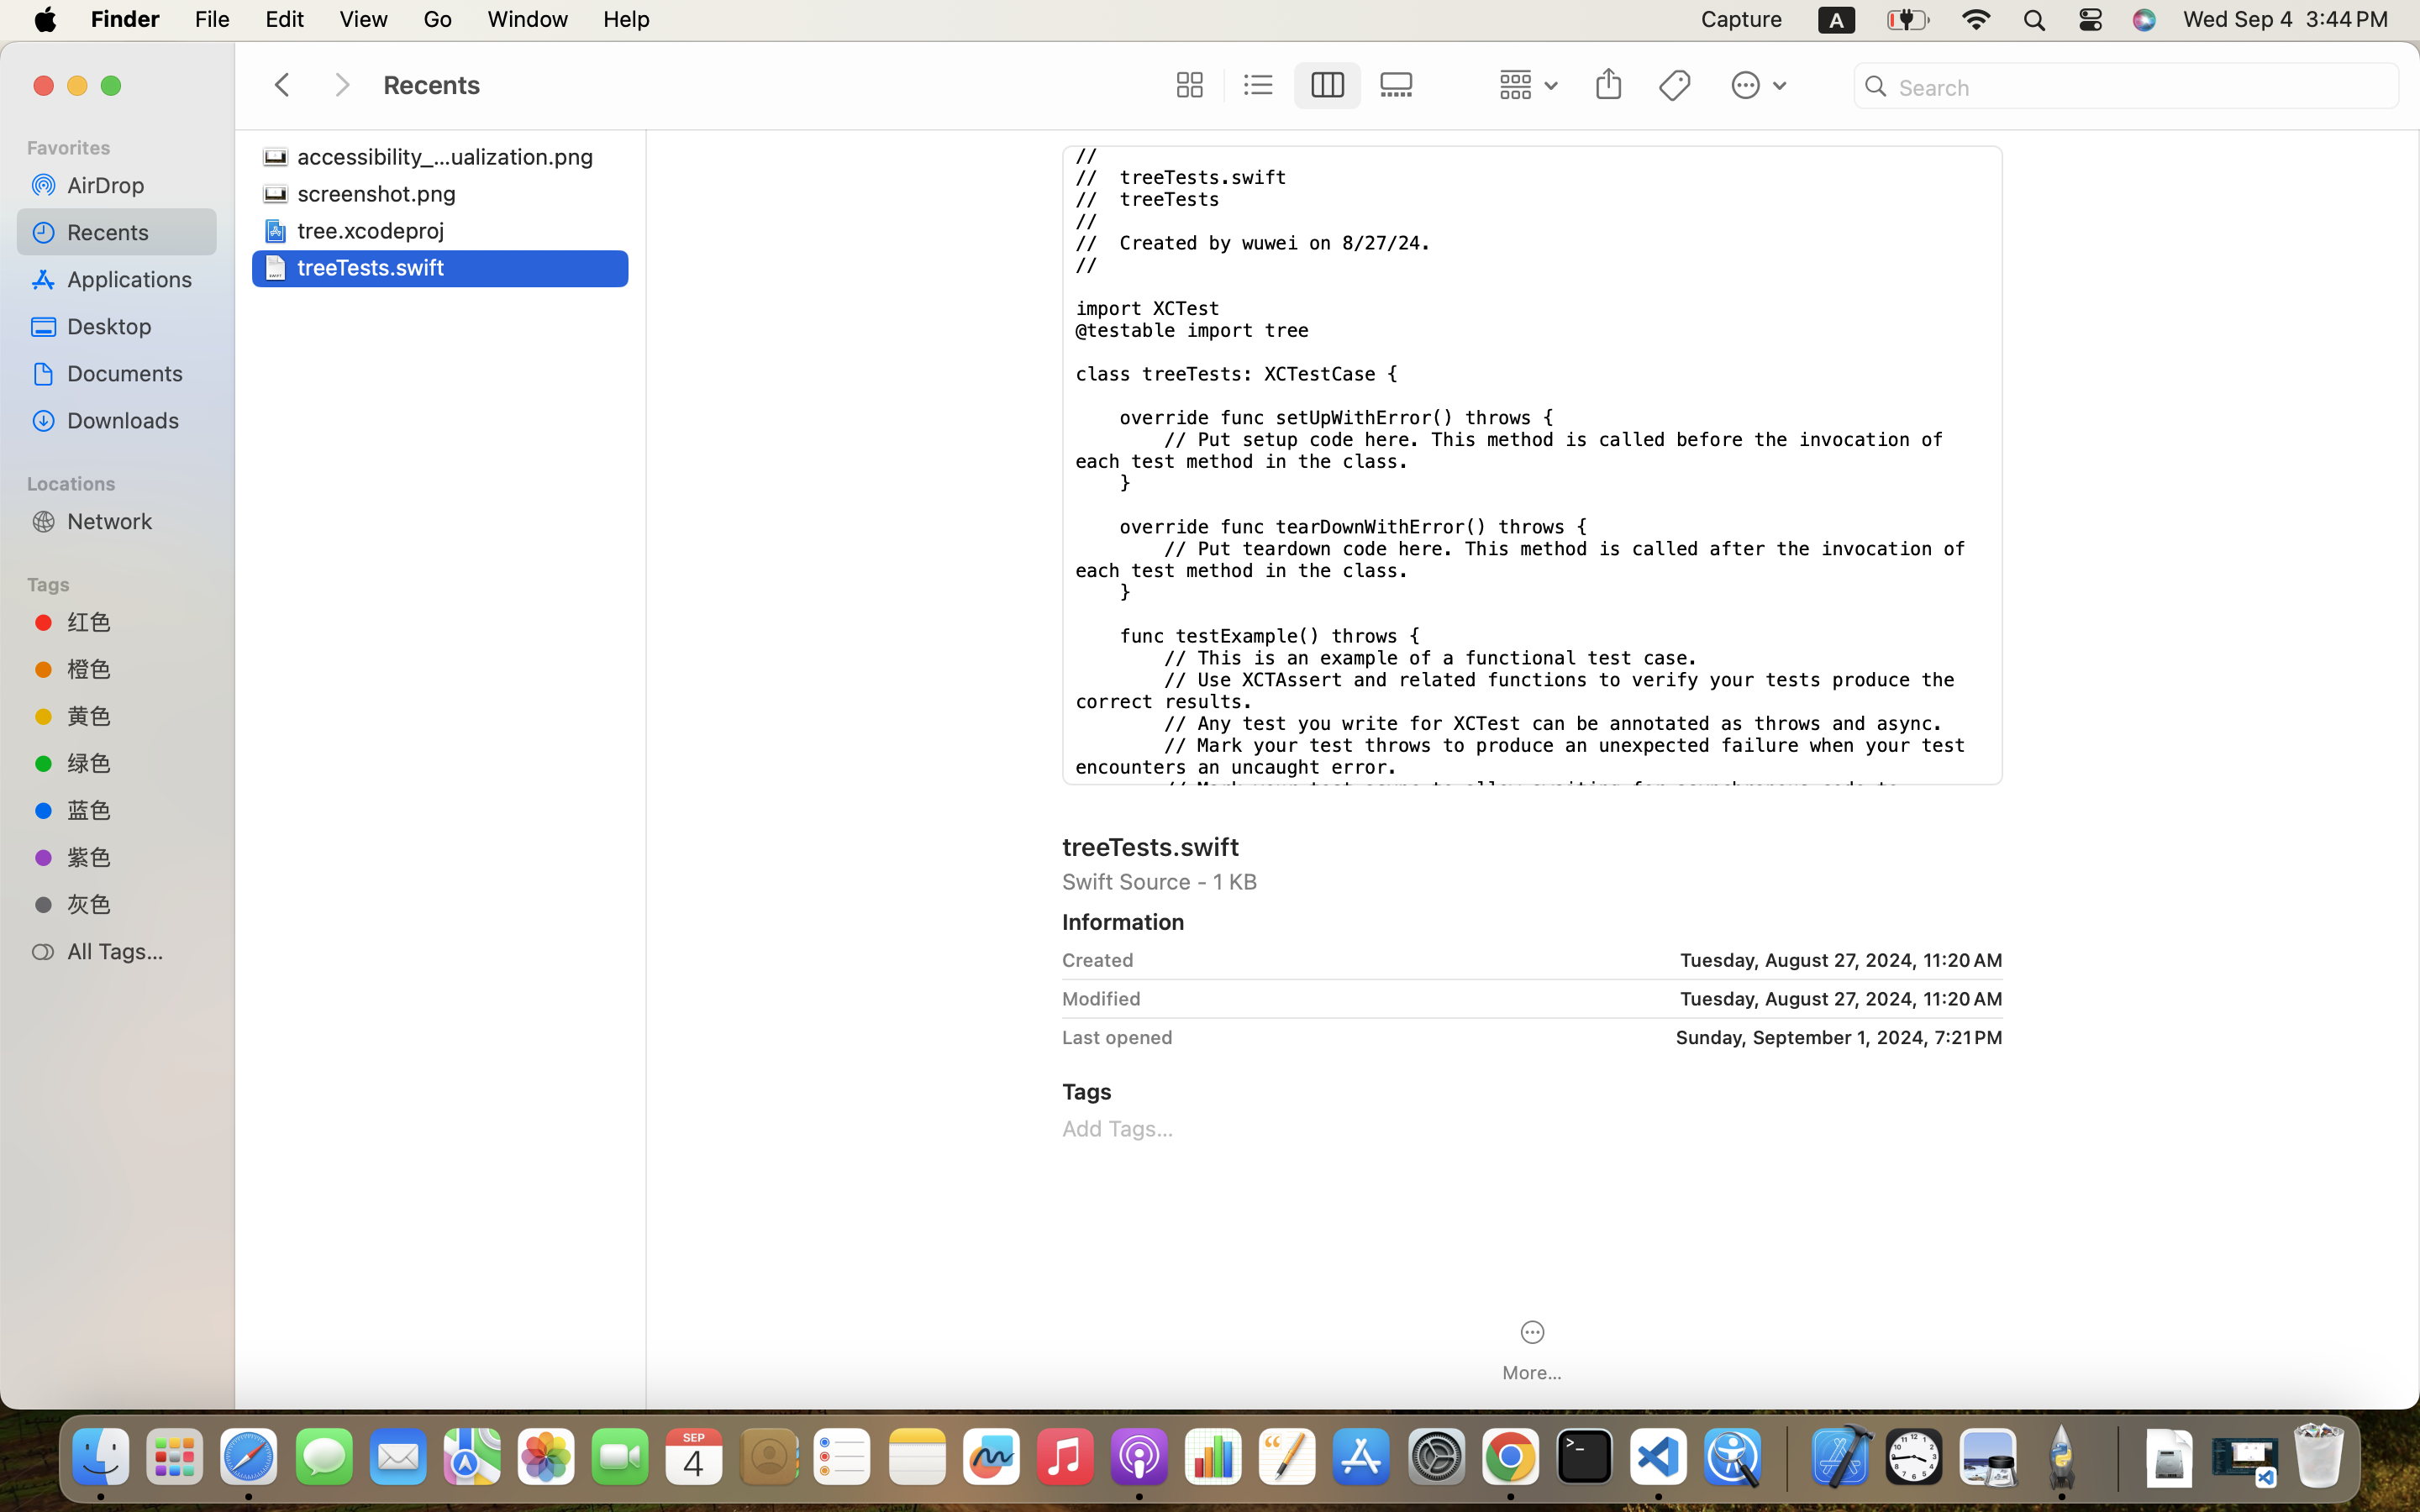 The image size is (2420, 1512). Describe the element at coordinates (1102, 998) in the screenshot. I see `Modified` at that location.